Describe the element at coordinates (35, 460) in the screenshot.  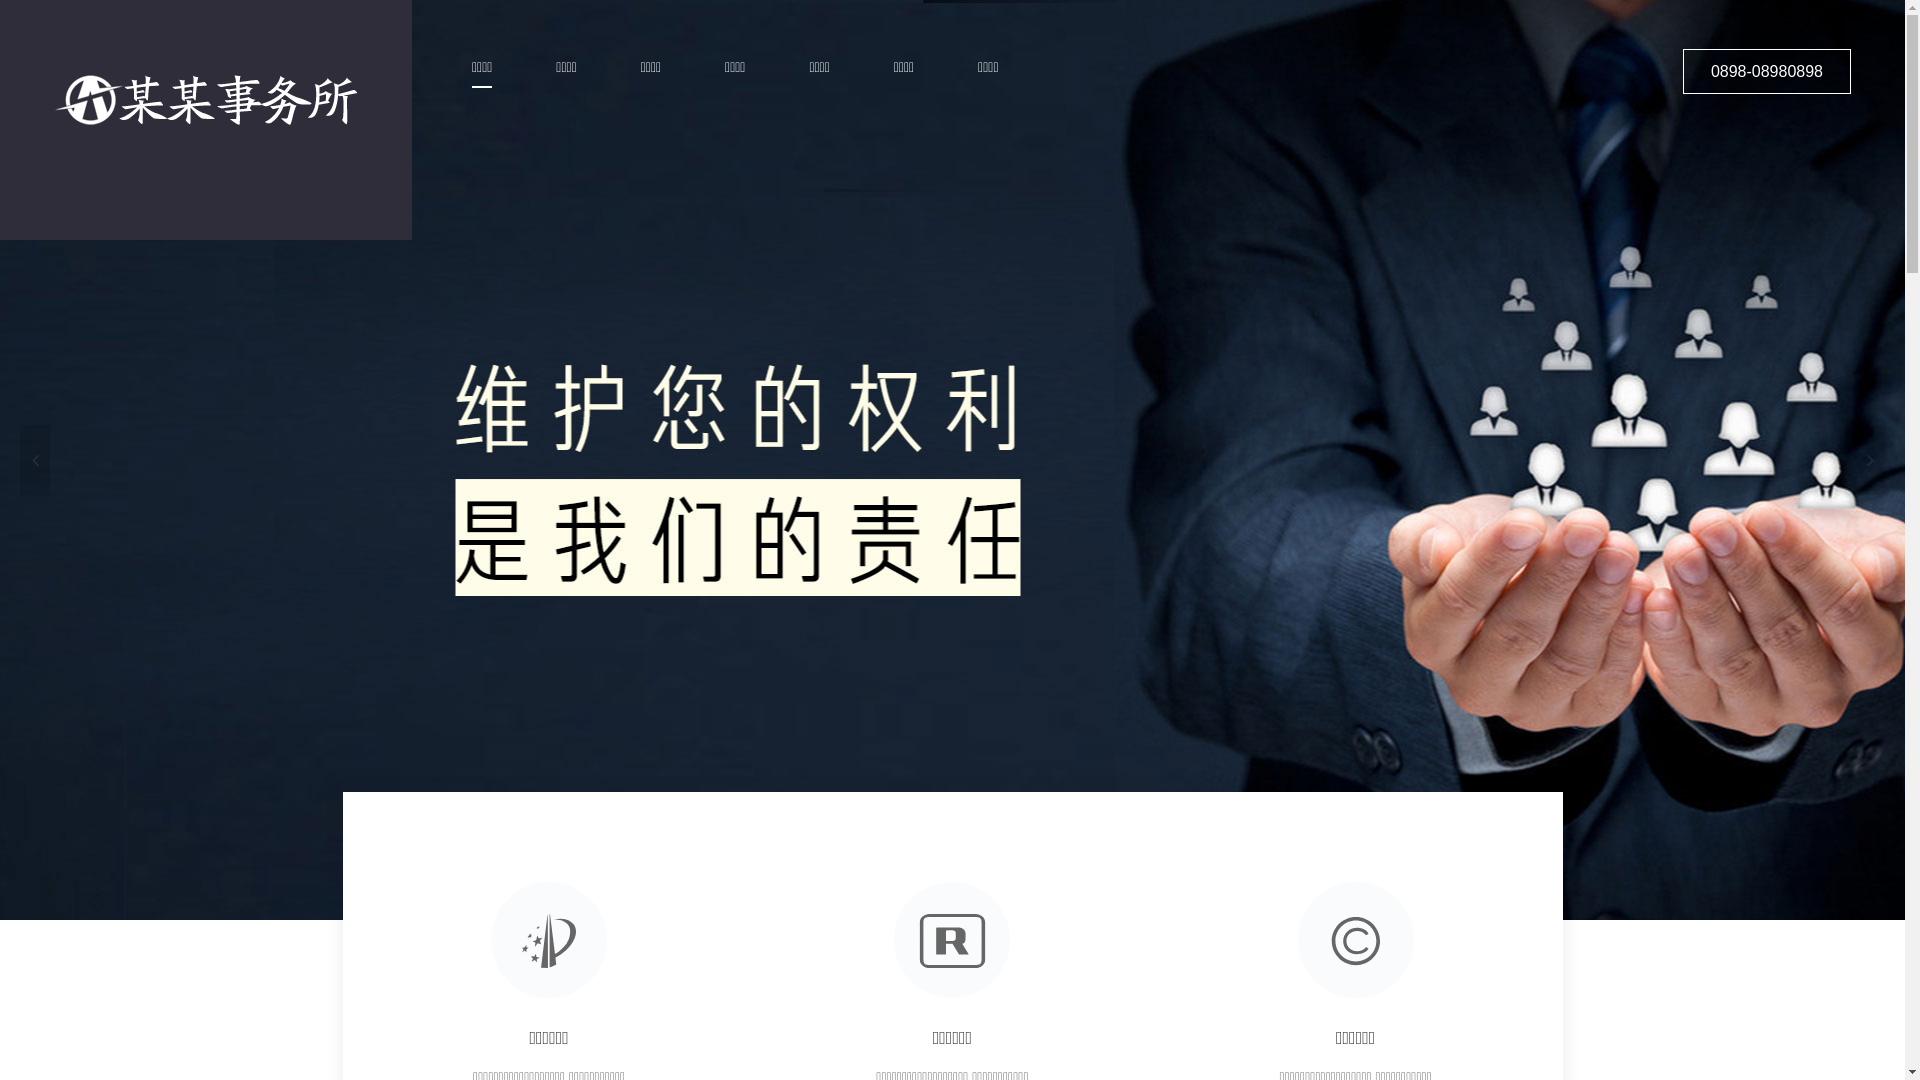
I see `Previous` at that location.